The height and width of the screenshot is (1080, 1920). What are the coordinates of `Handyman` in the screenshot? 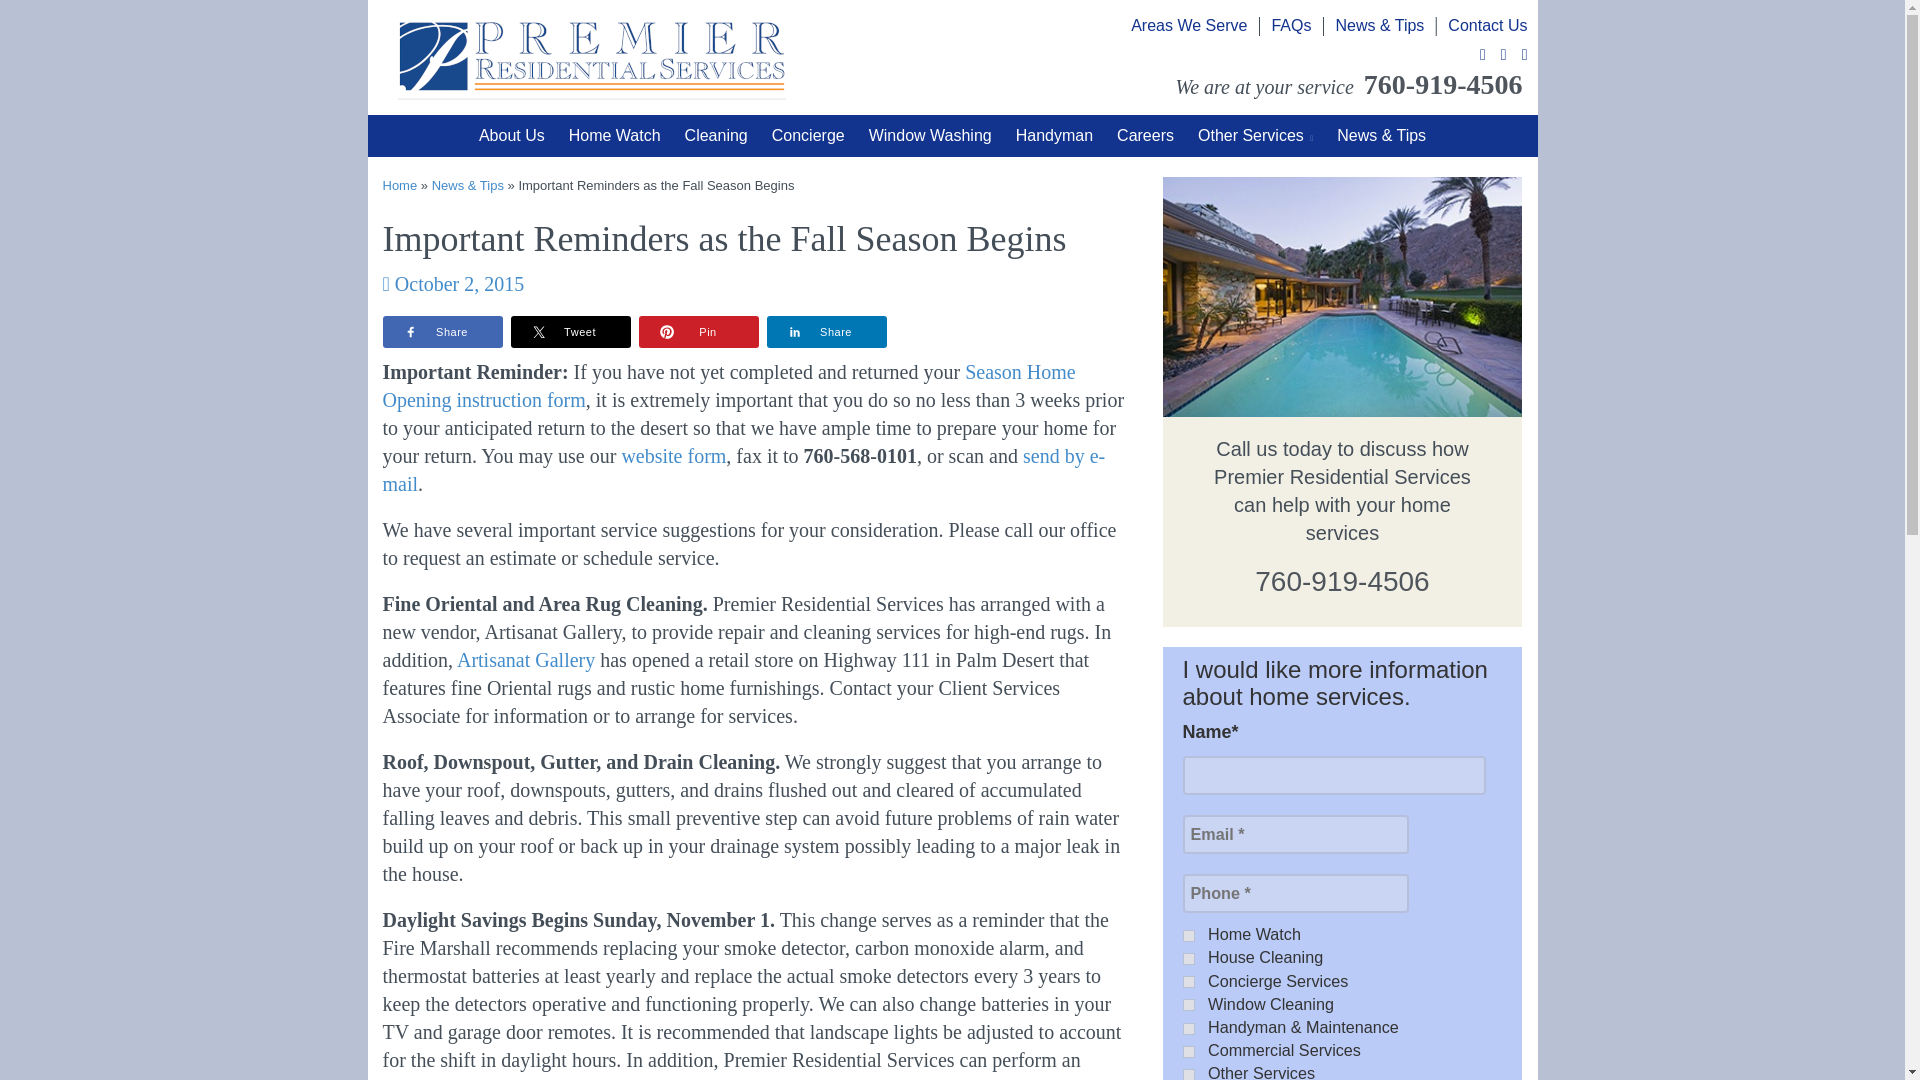 It's located at (1054, 136).